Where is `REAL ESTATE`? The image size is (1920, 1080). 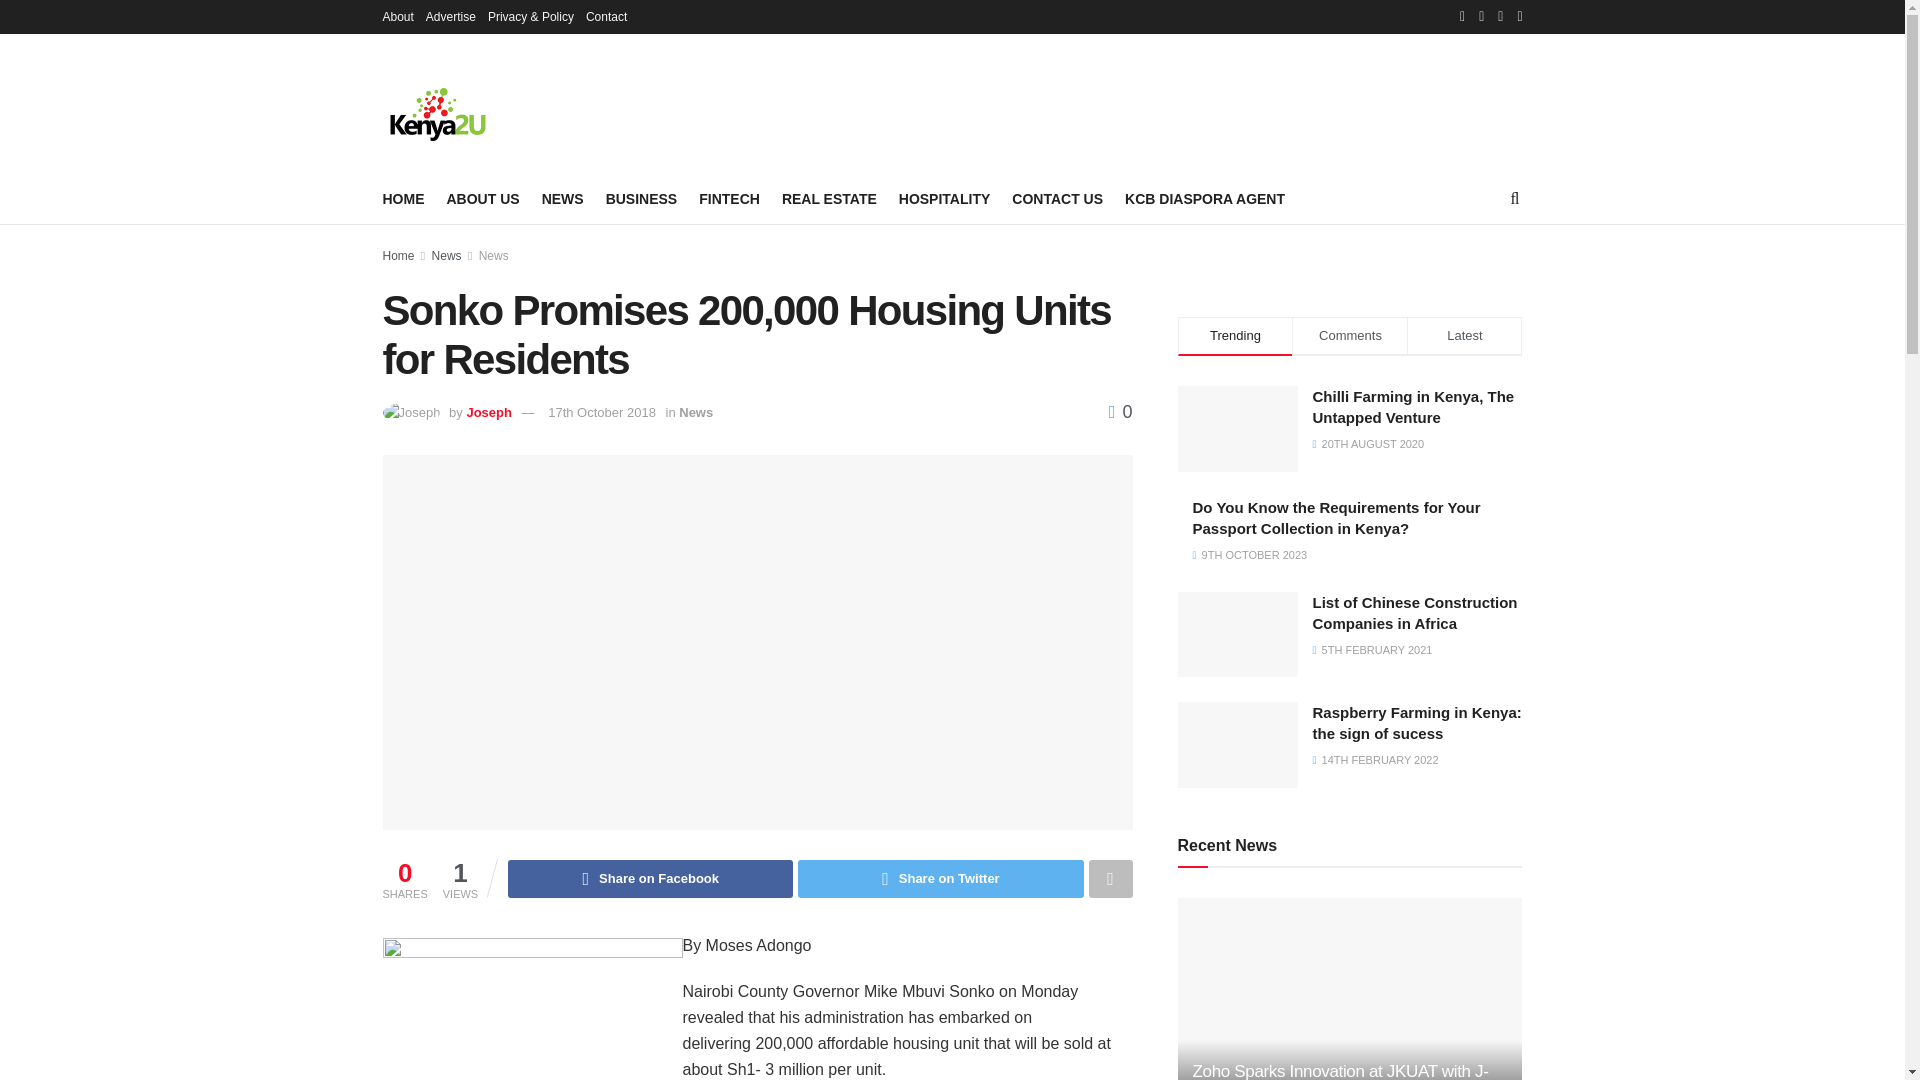
REAL ESTATE is located at coordinates (829, 198).